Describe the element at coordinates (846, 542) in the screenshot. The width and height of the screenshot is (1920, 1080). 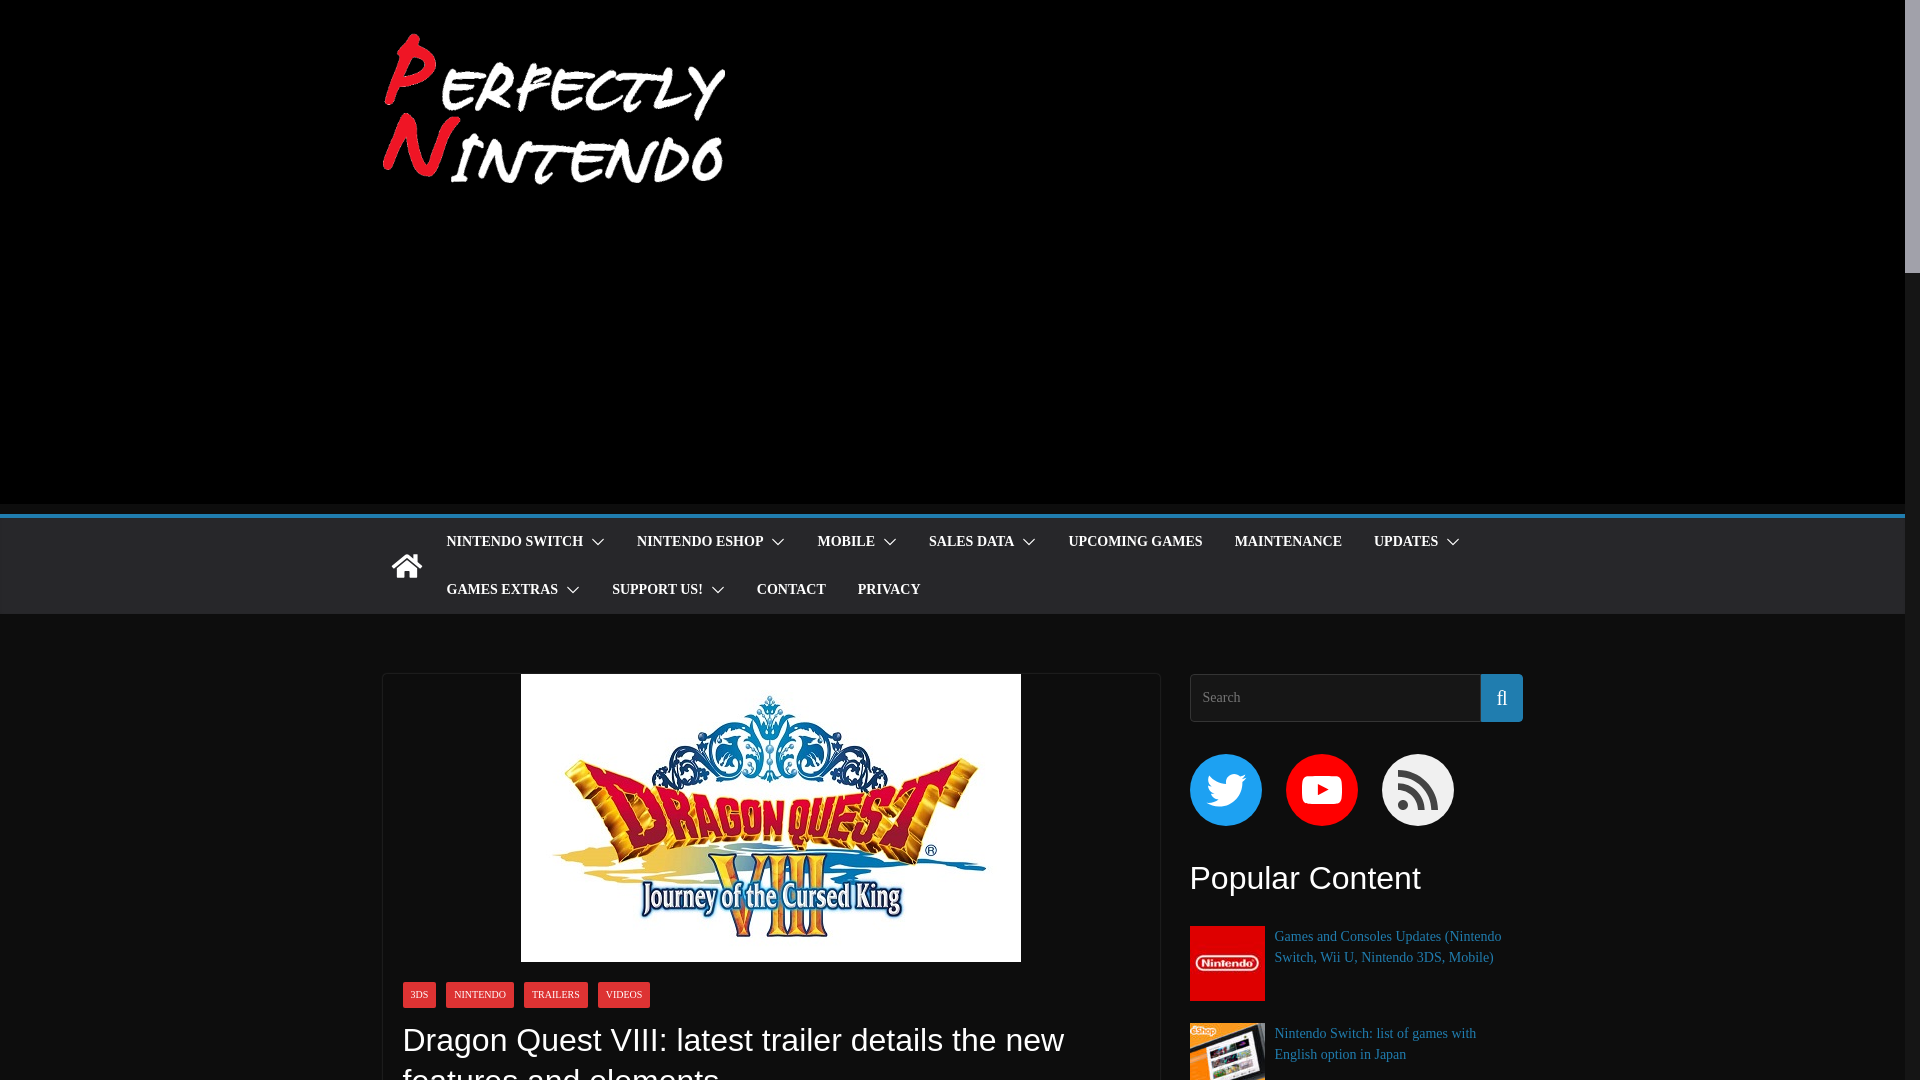
I see `MOBILE` at that location.